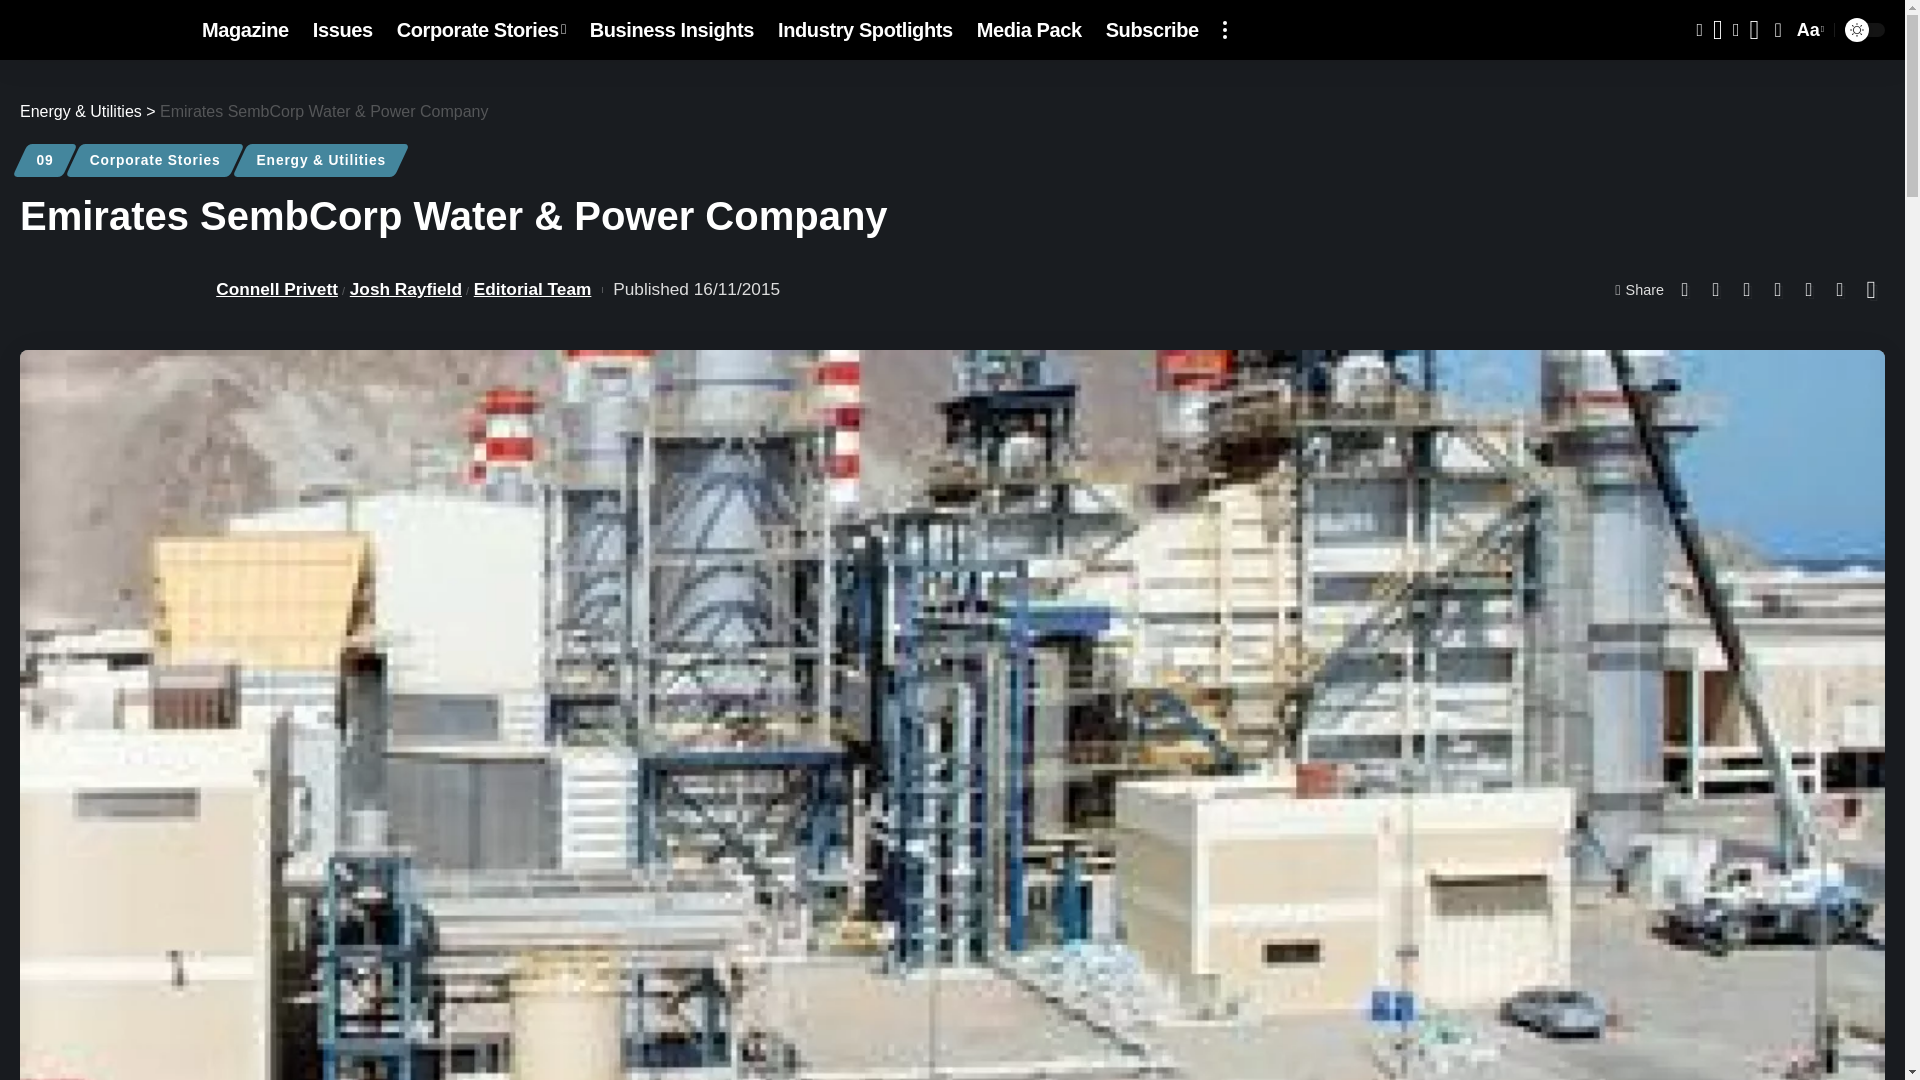 The width and height of the screenshot is (1920, 1080). I want to click on Business Insights, so click(672, 30).